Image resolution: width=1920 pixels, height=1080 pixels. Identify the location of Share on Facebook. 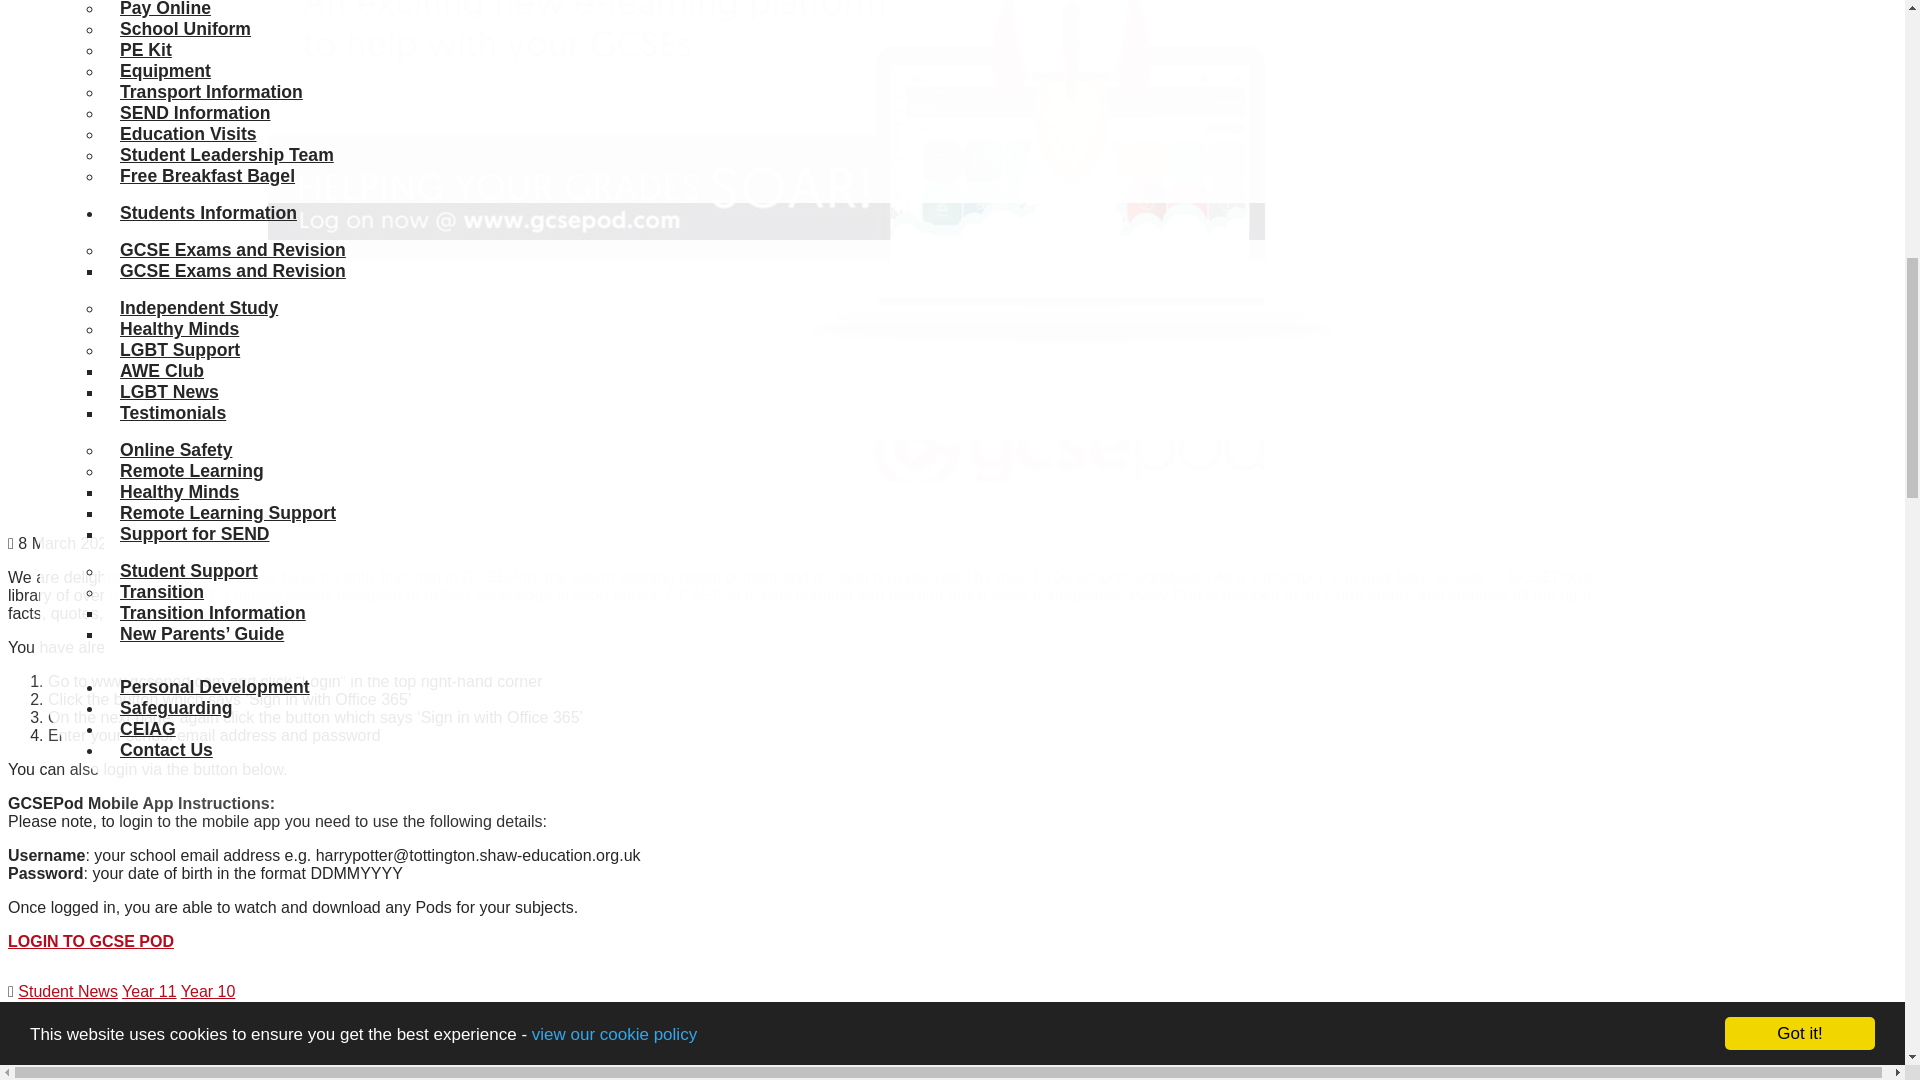
(59, 1077).